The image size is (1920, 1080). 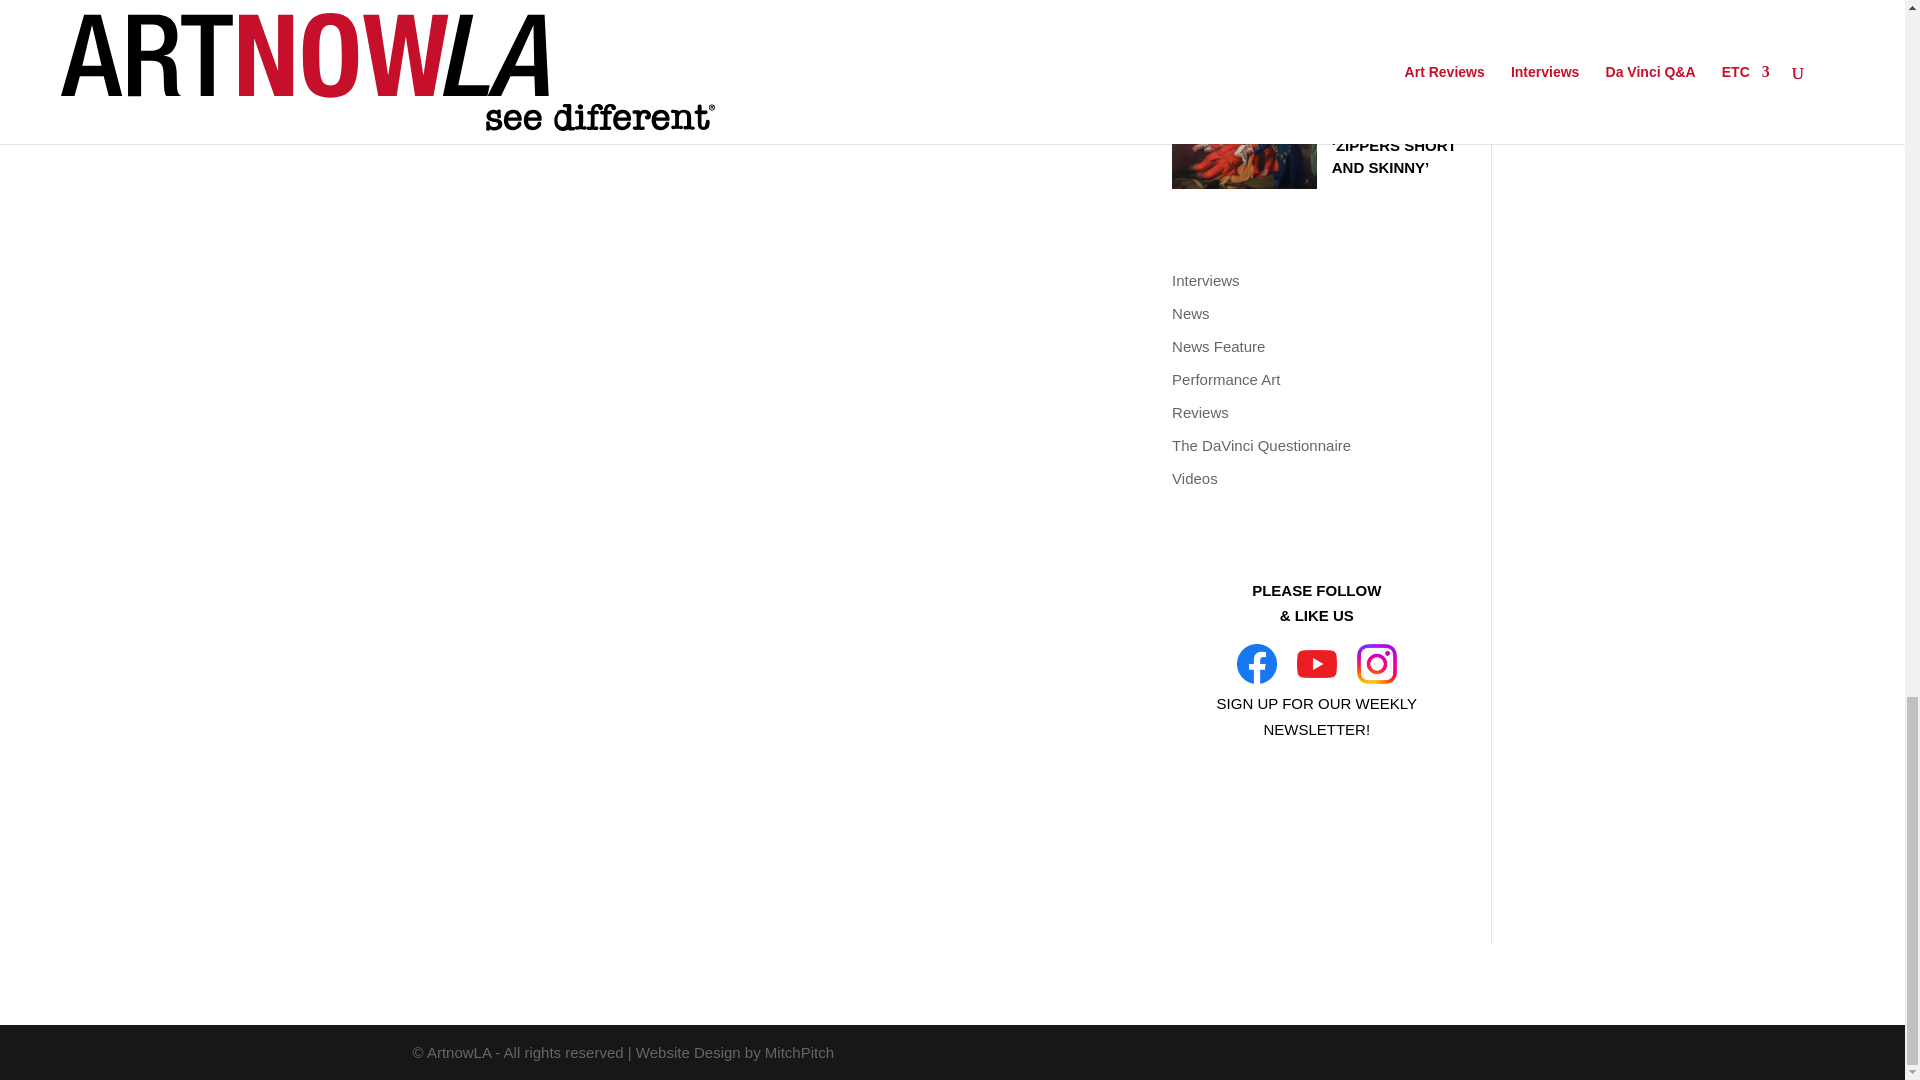 What do you see at coordinates (1226, 379) in the screenshot?
I see `Performance Art` at bounding box center [1226, 379].